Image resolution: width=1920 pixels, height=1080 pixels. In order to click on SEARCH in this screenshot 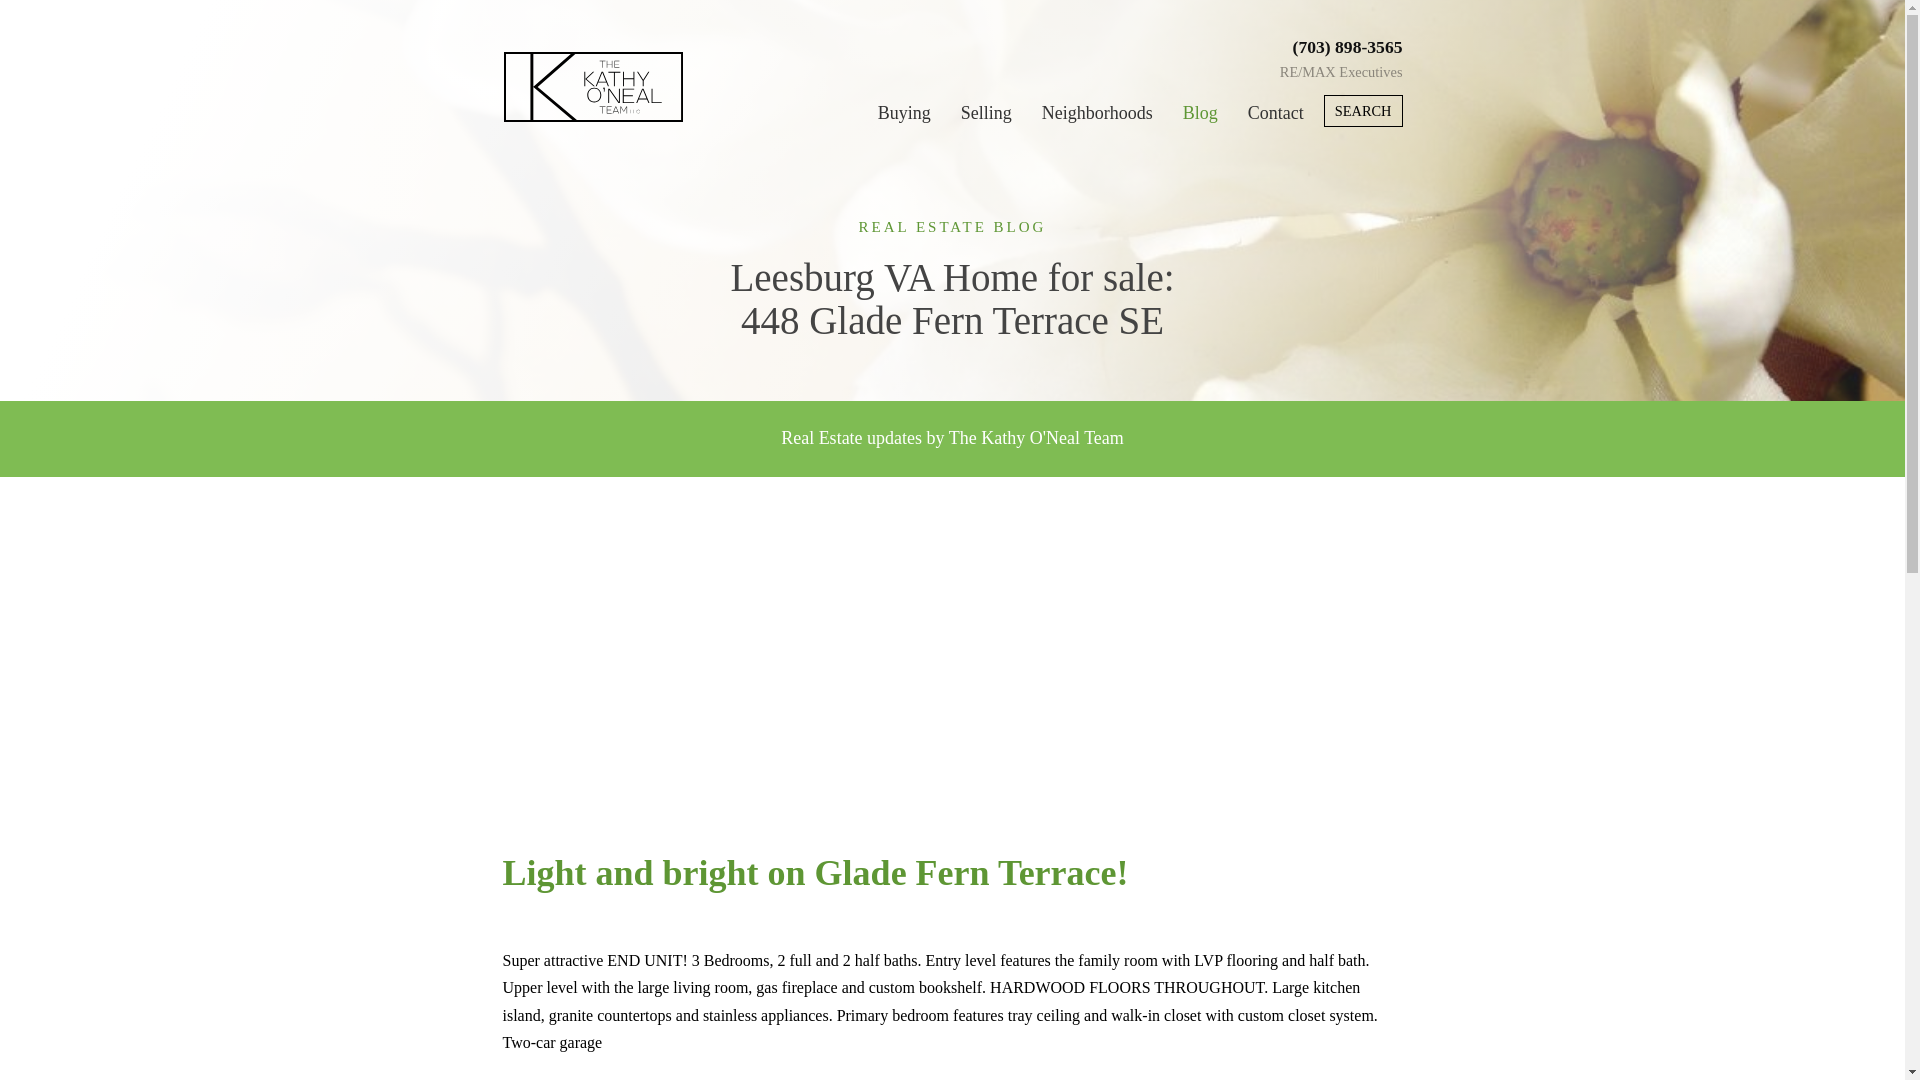, I will do `click(1364, 111)`.